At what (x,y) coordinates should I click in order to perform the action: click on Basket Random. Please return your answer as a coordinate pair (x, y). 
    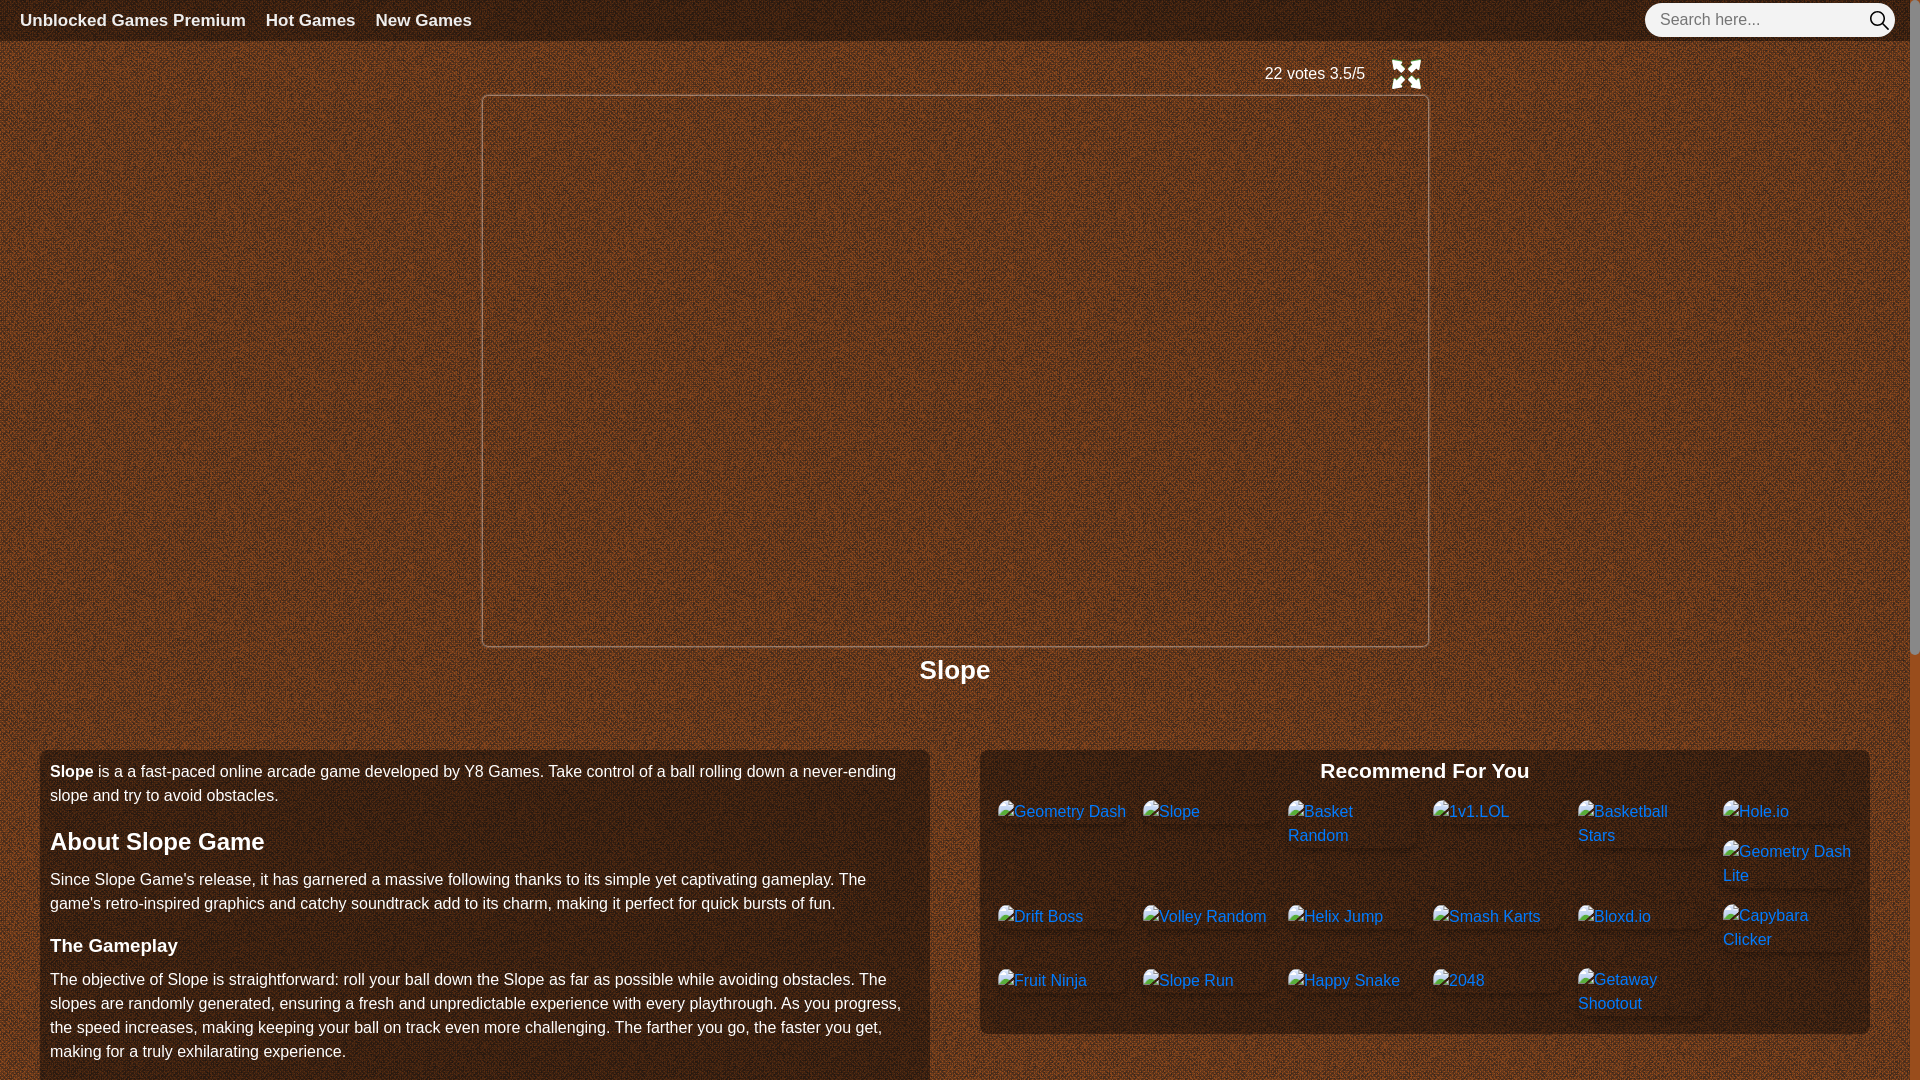
    Looking at the image, I should click on (1352, 824).